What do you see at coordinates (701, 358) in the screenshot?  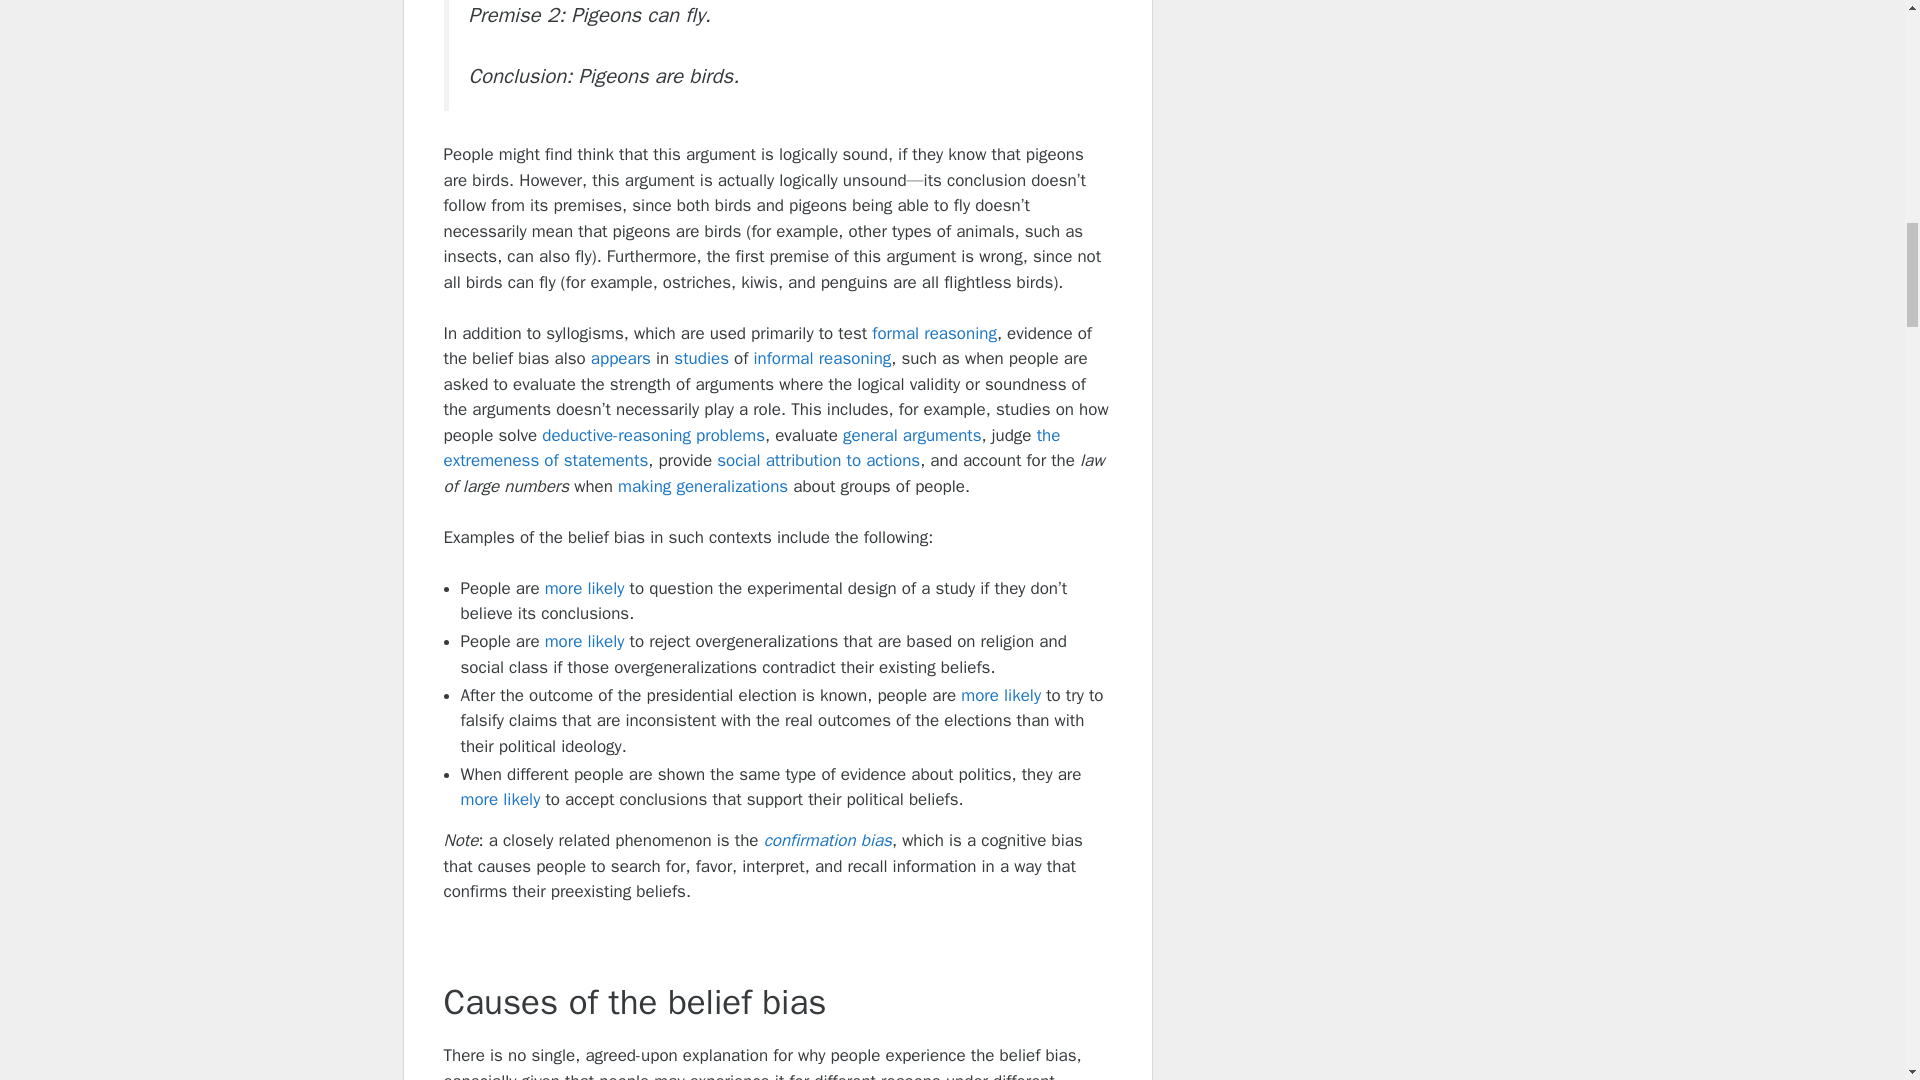 I see `studies` at bounding box center [701, 358].